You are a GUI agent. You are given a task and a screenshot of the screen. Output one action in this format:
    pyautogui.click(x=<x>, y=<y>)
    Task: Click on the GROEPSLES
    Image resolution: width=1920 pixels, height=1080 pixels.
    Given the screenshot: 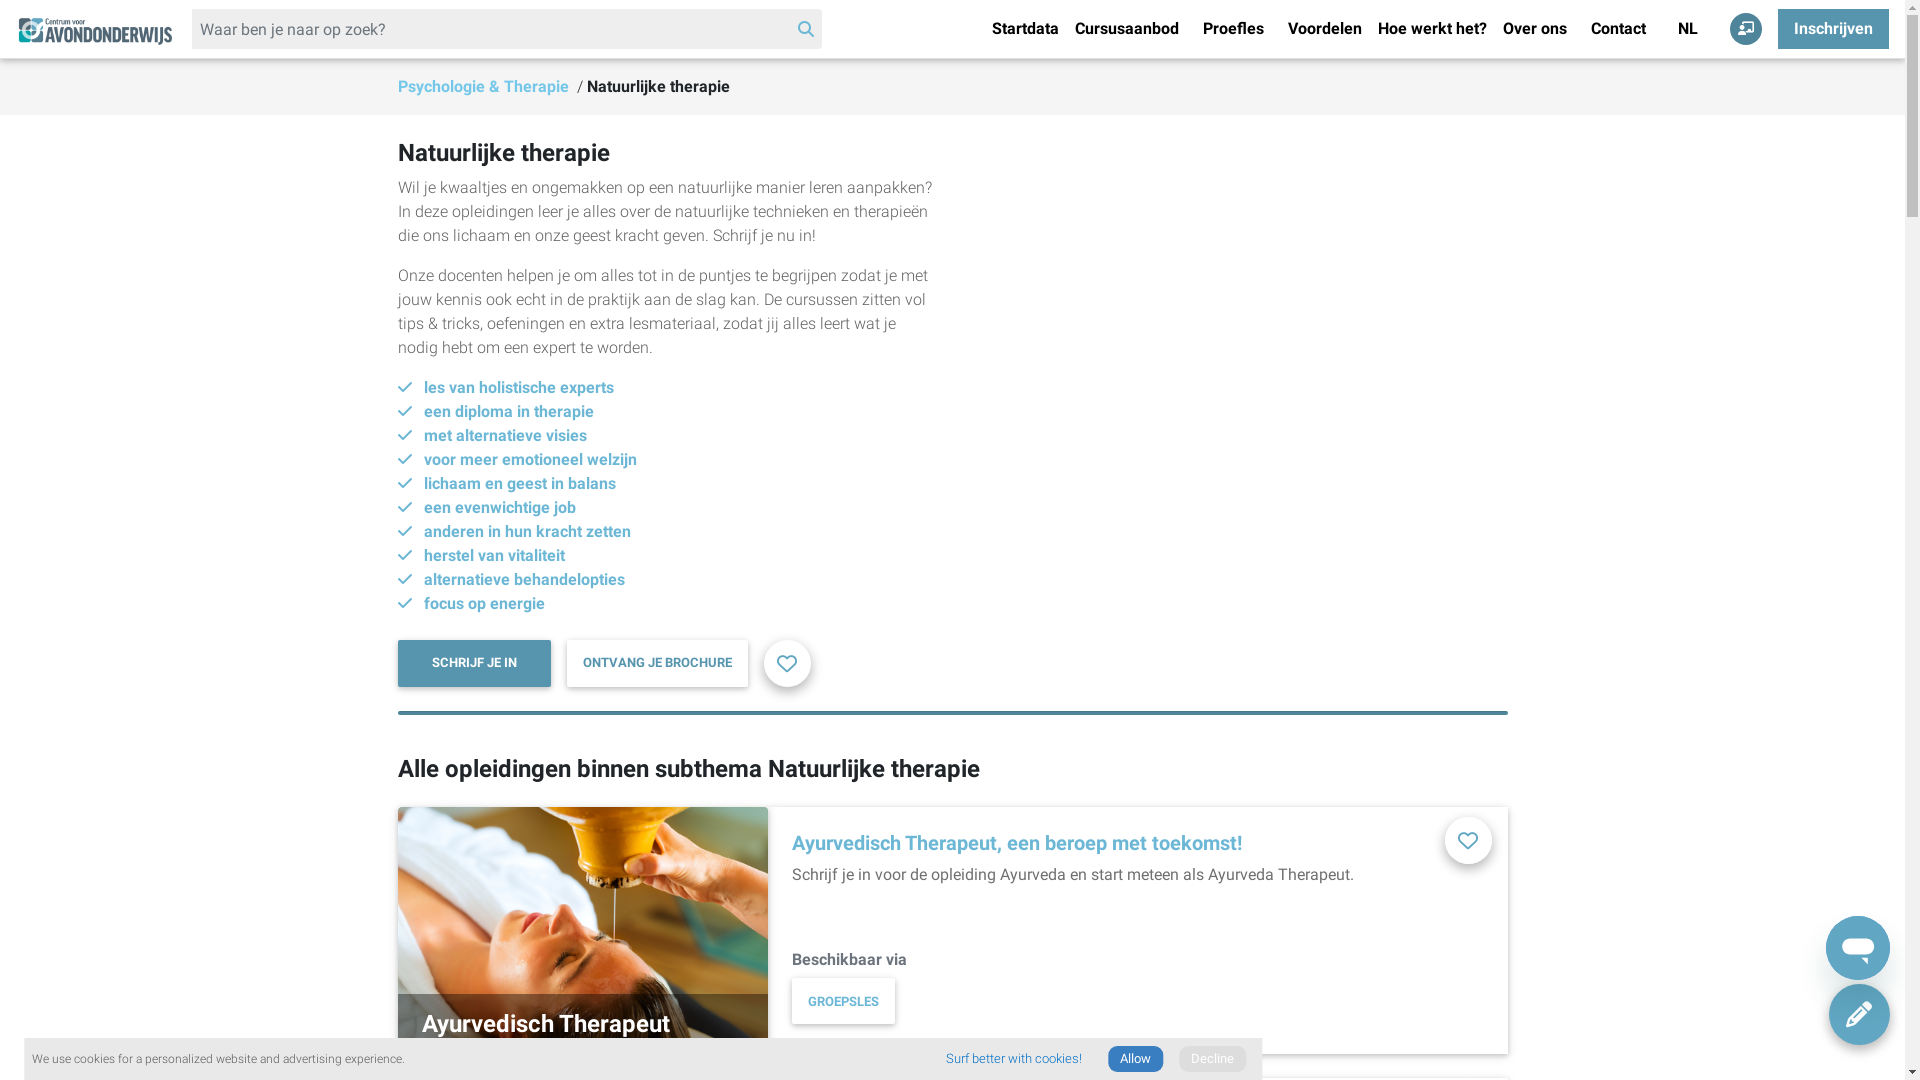 What is the action you would take?
    pyautogui.click(x=844, y=1001)
    